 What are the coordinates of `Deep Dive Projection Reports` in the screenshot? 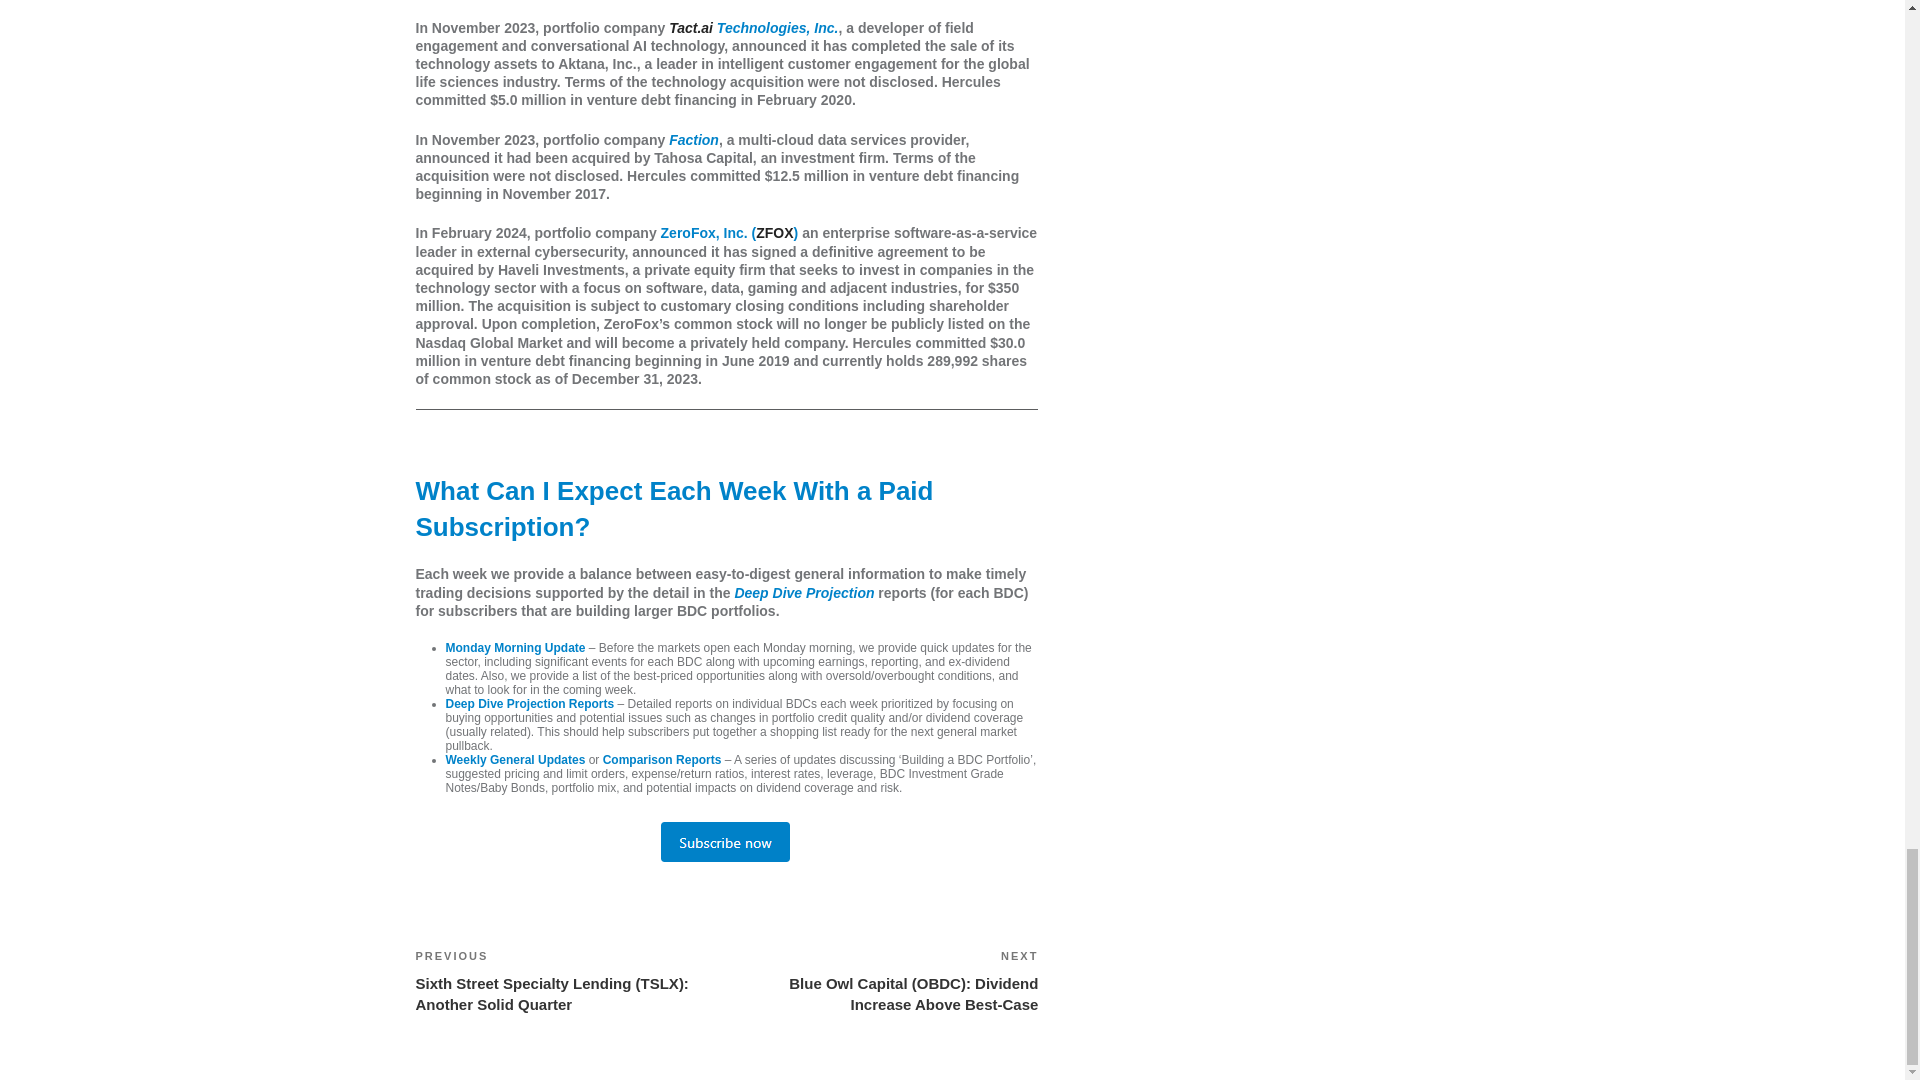 It's located at (530, 703).